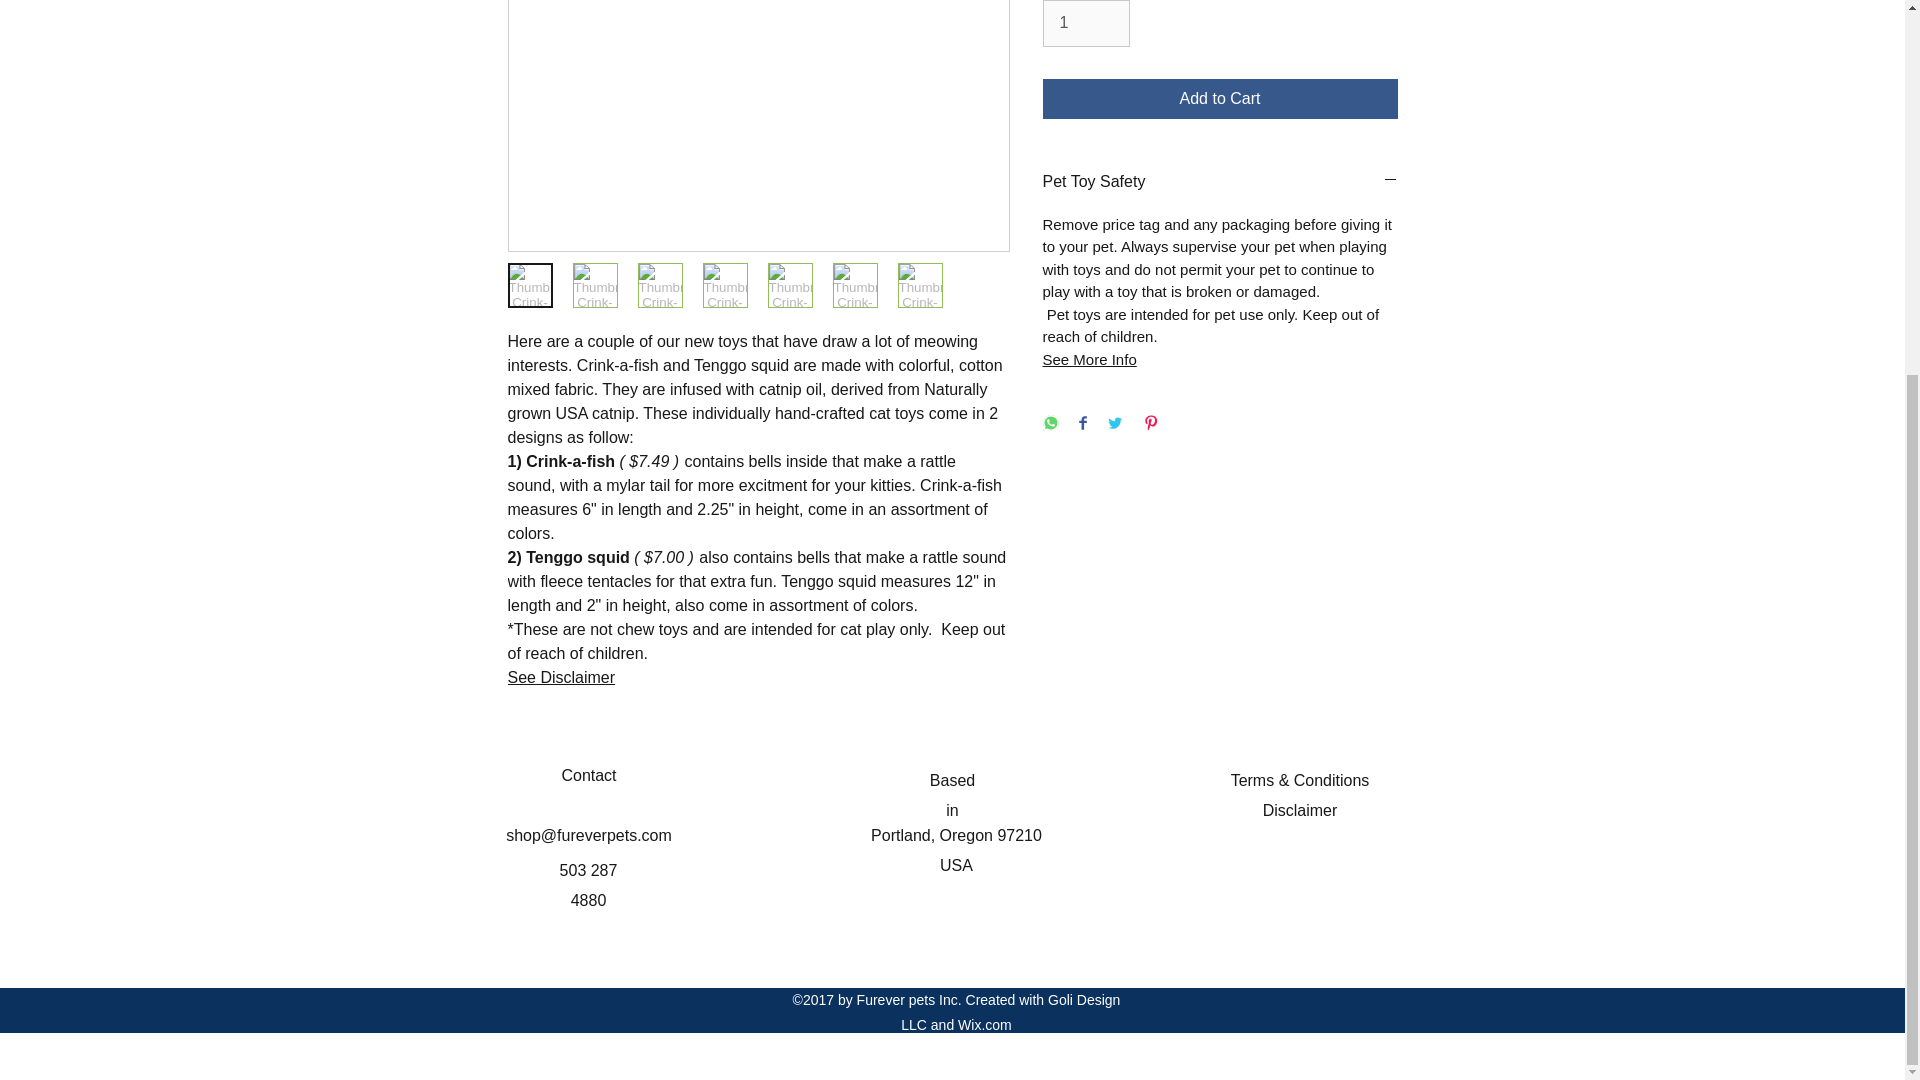  I want to click on See More Info, so click(1089, 360).